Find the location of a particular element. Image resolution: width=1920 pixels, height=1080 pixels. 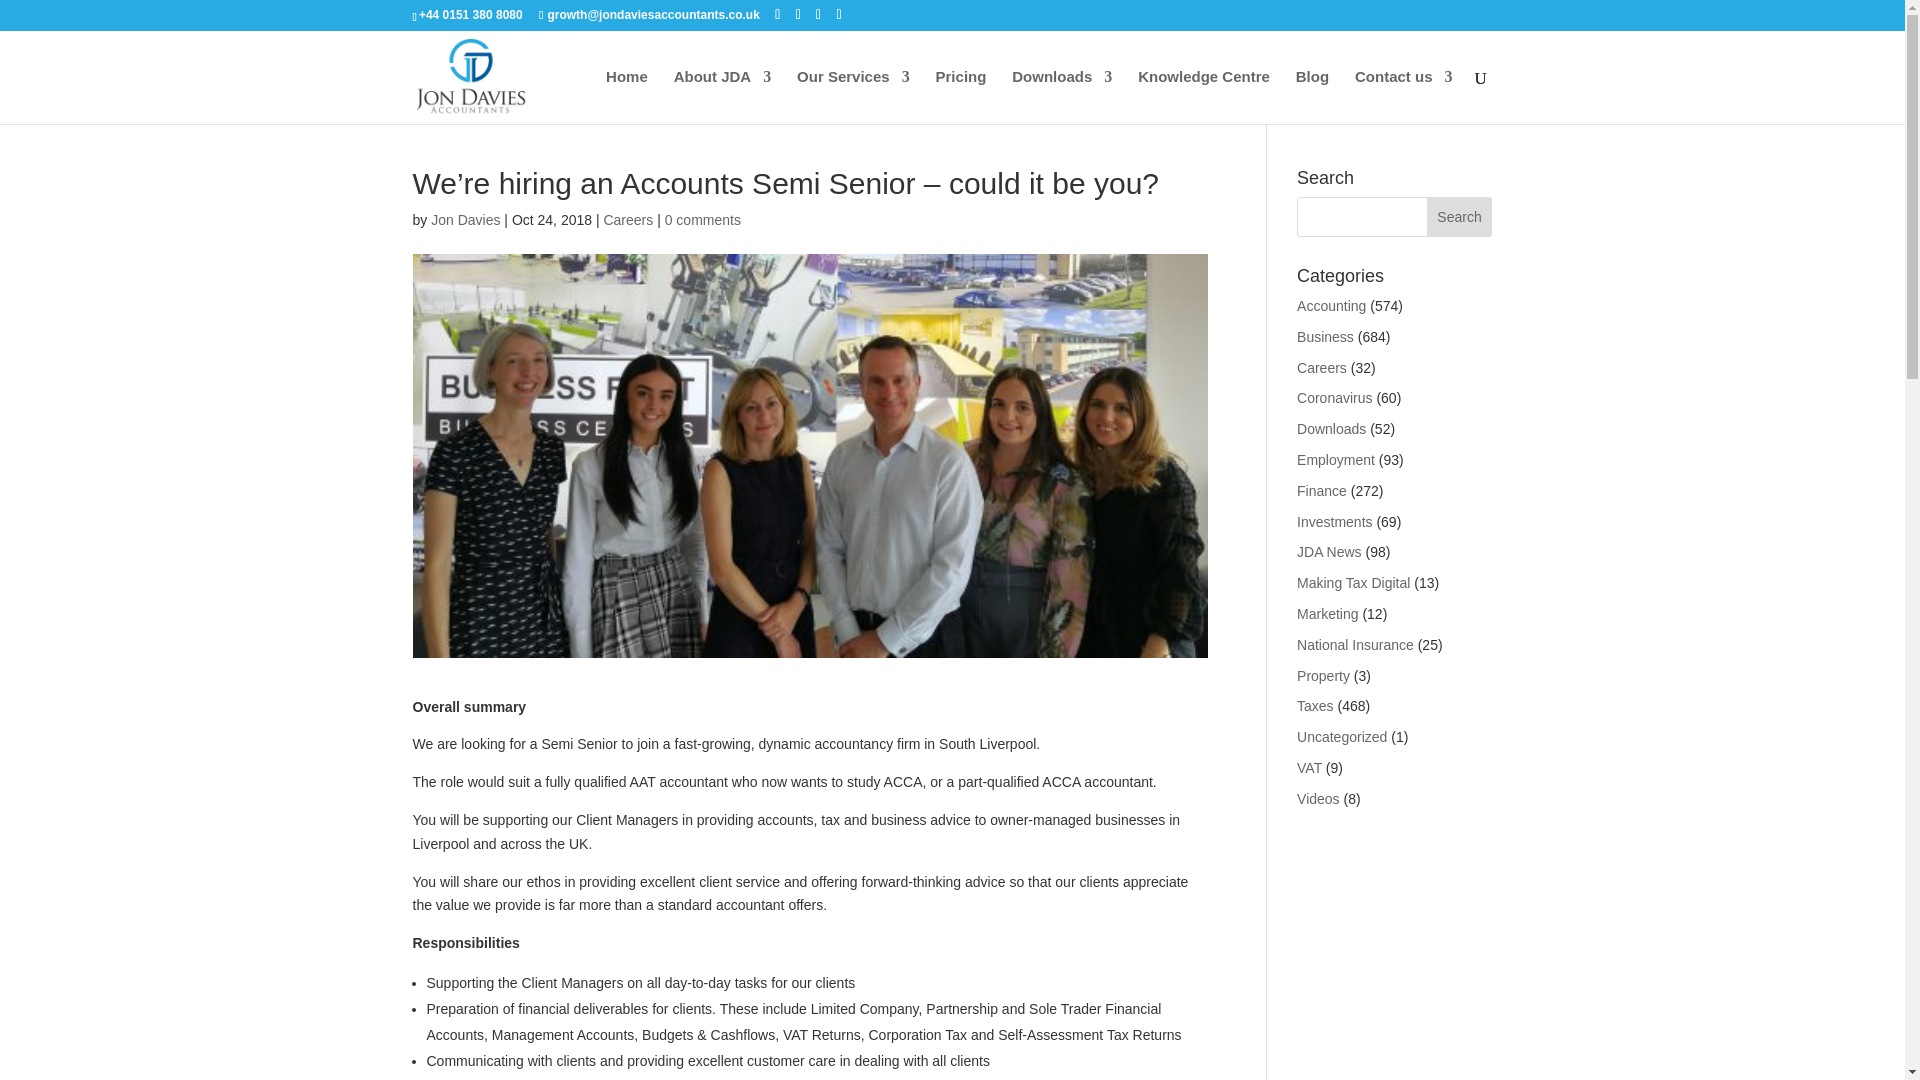

Our Services is located at coordinates (853, 97).